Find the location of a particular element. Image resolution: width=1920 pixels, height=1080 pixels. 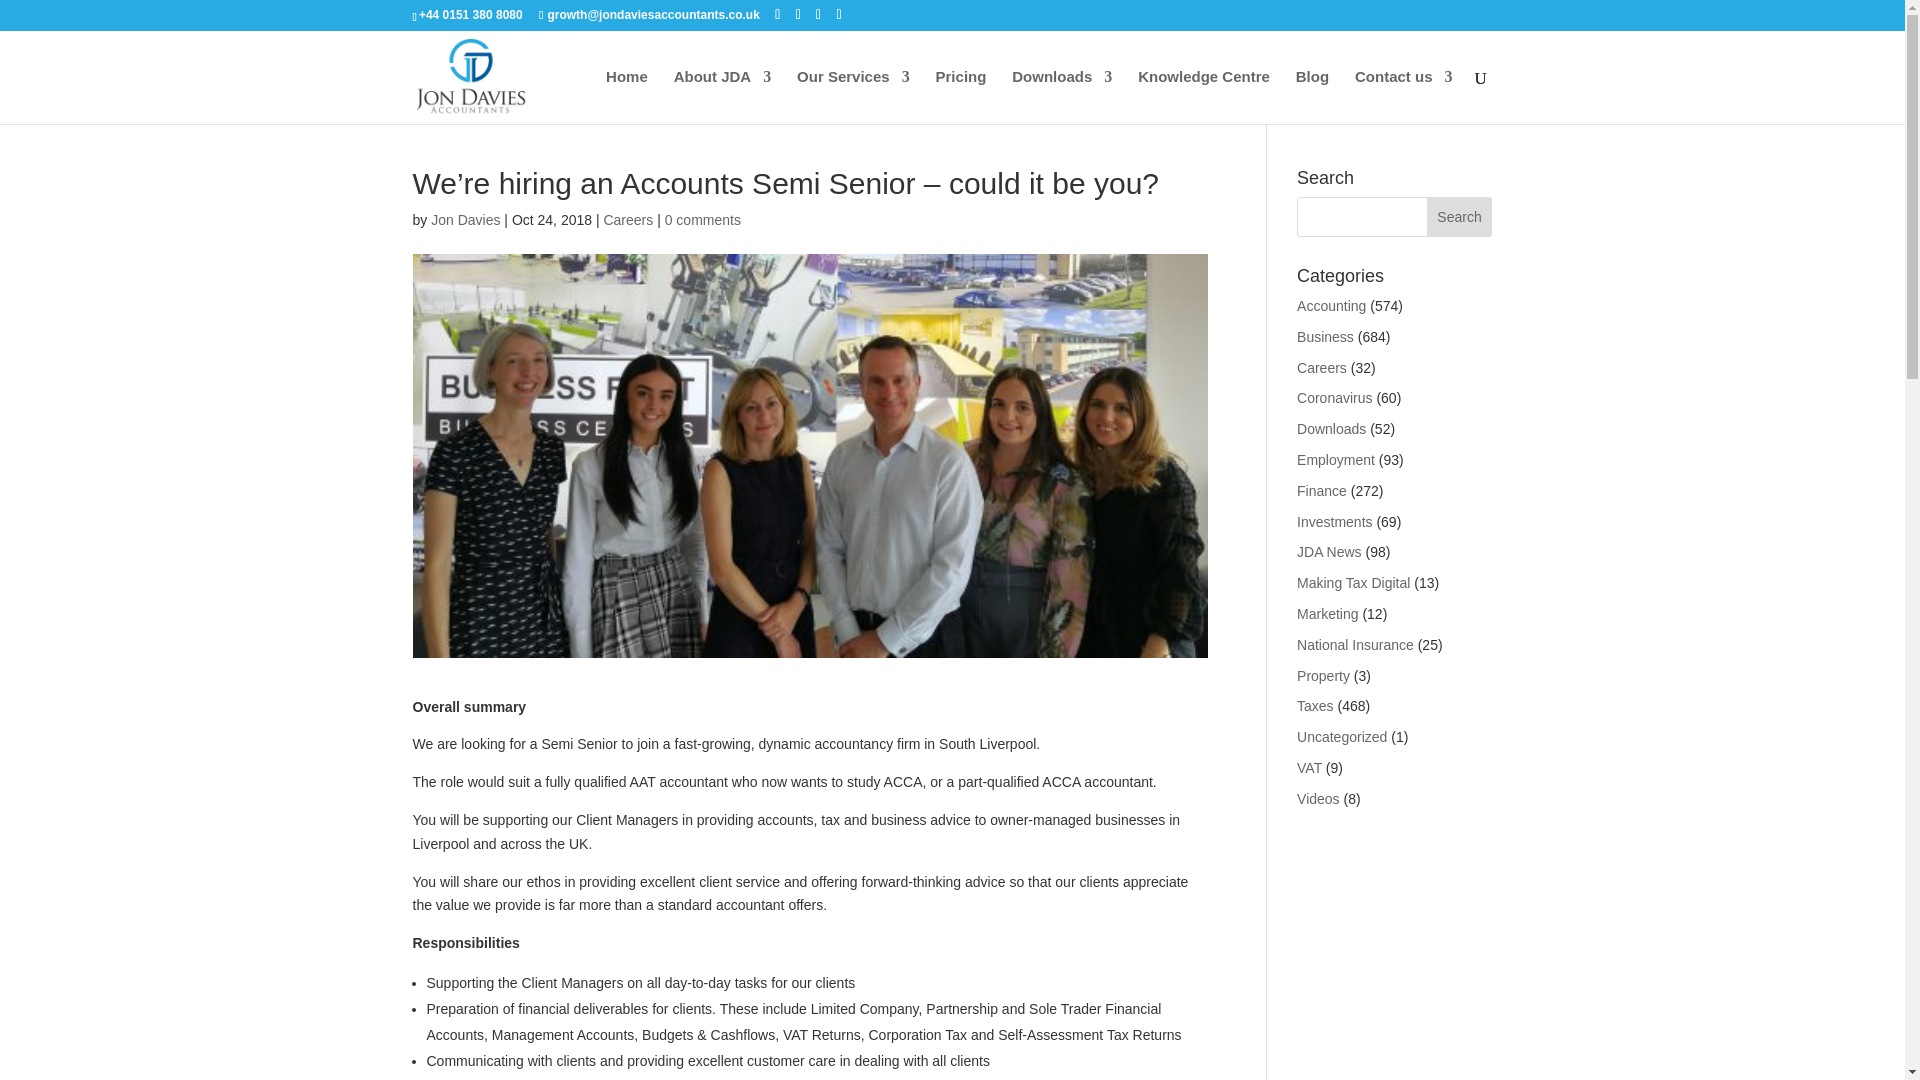

Our Services is located at coordinates (853, 97).